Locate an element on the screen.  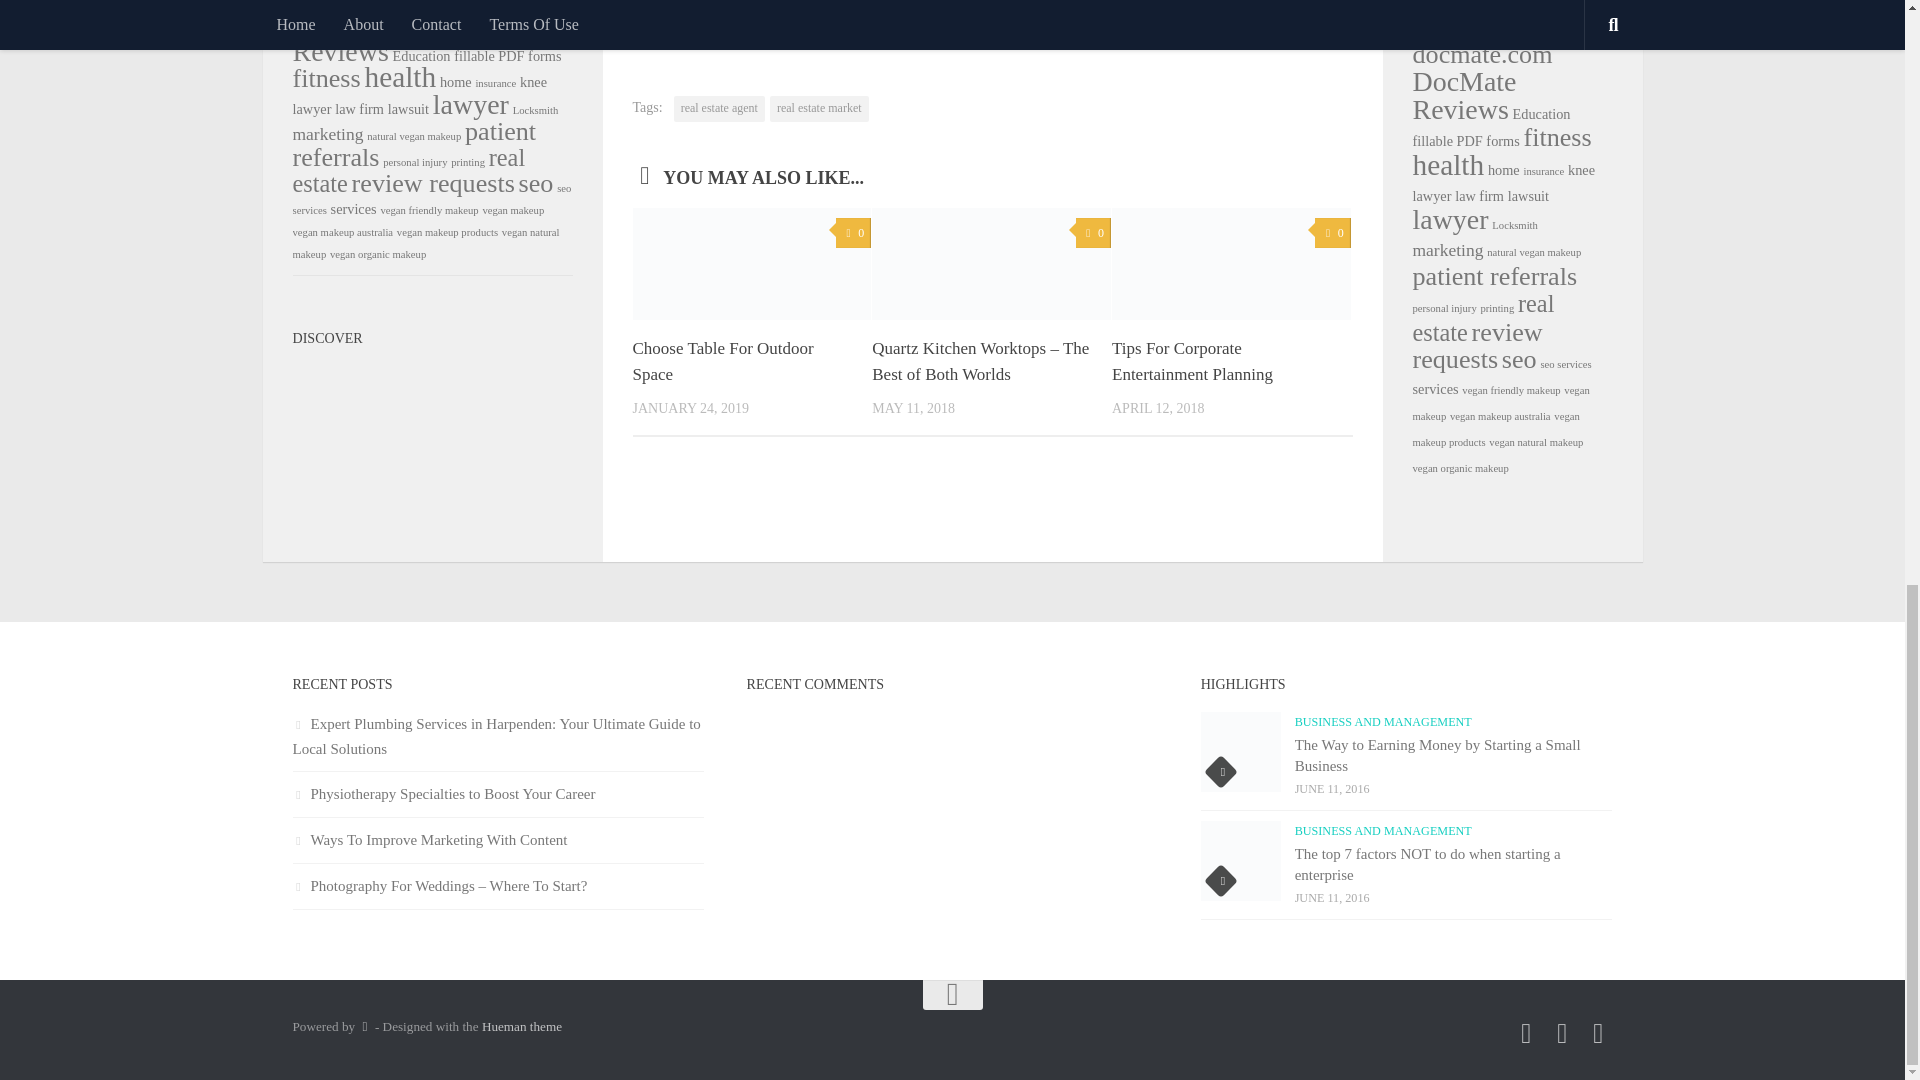
0 is located at coordinates (1093, 234).